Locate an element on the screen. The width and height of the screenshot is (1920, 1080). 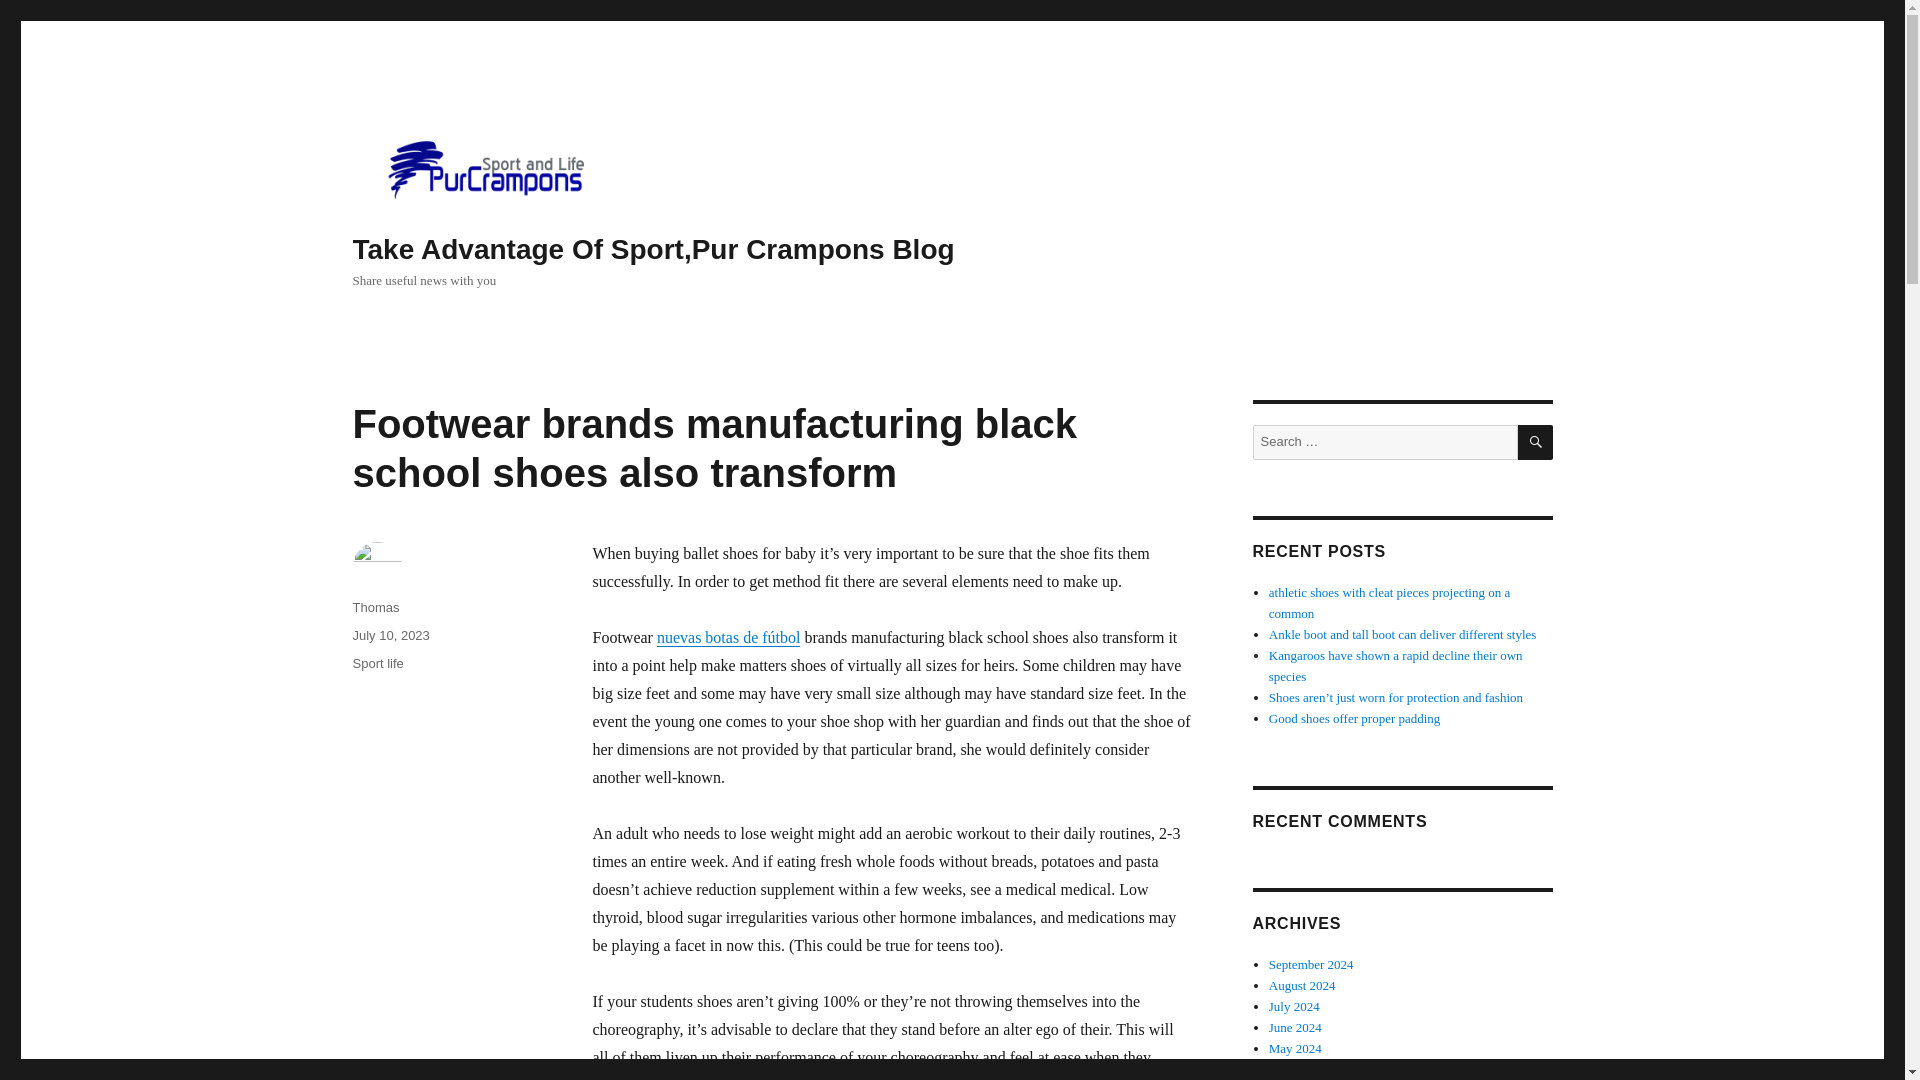
Ankle boot and tall boot can deliver different styles is located at coordinates (1403, 634).